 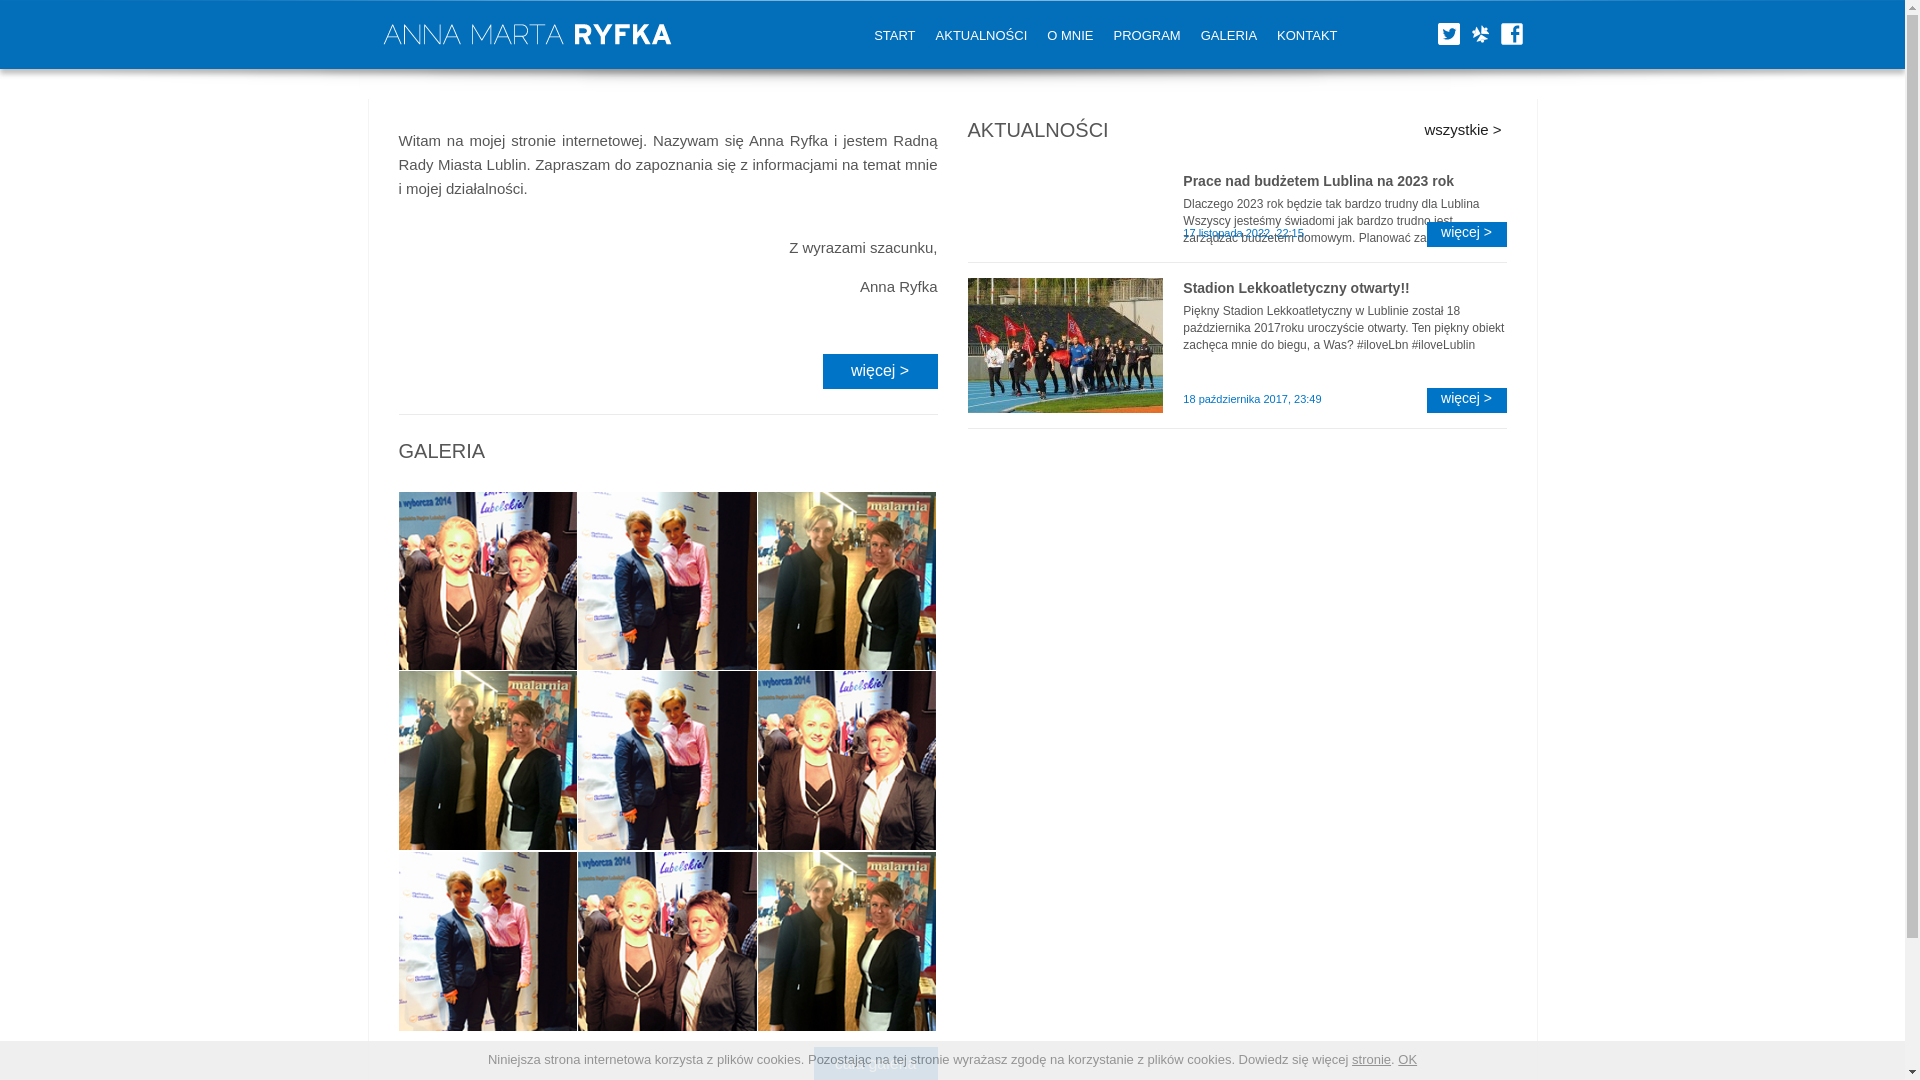 What do you see at coordinates (1406, 1059) in the screenshot?
I see `OK` at bounding box center [1406, 1059].